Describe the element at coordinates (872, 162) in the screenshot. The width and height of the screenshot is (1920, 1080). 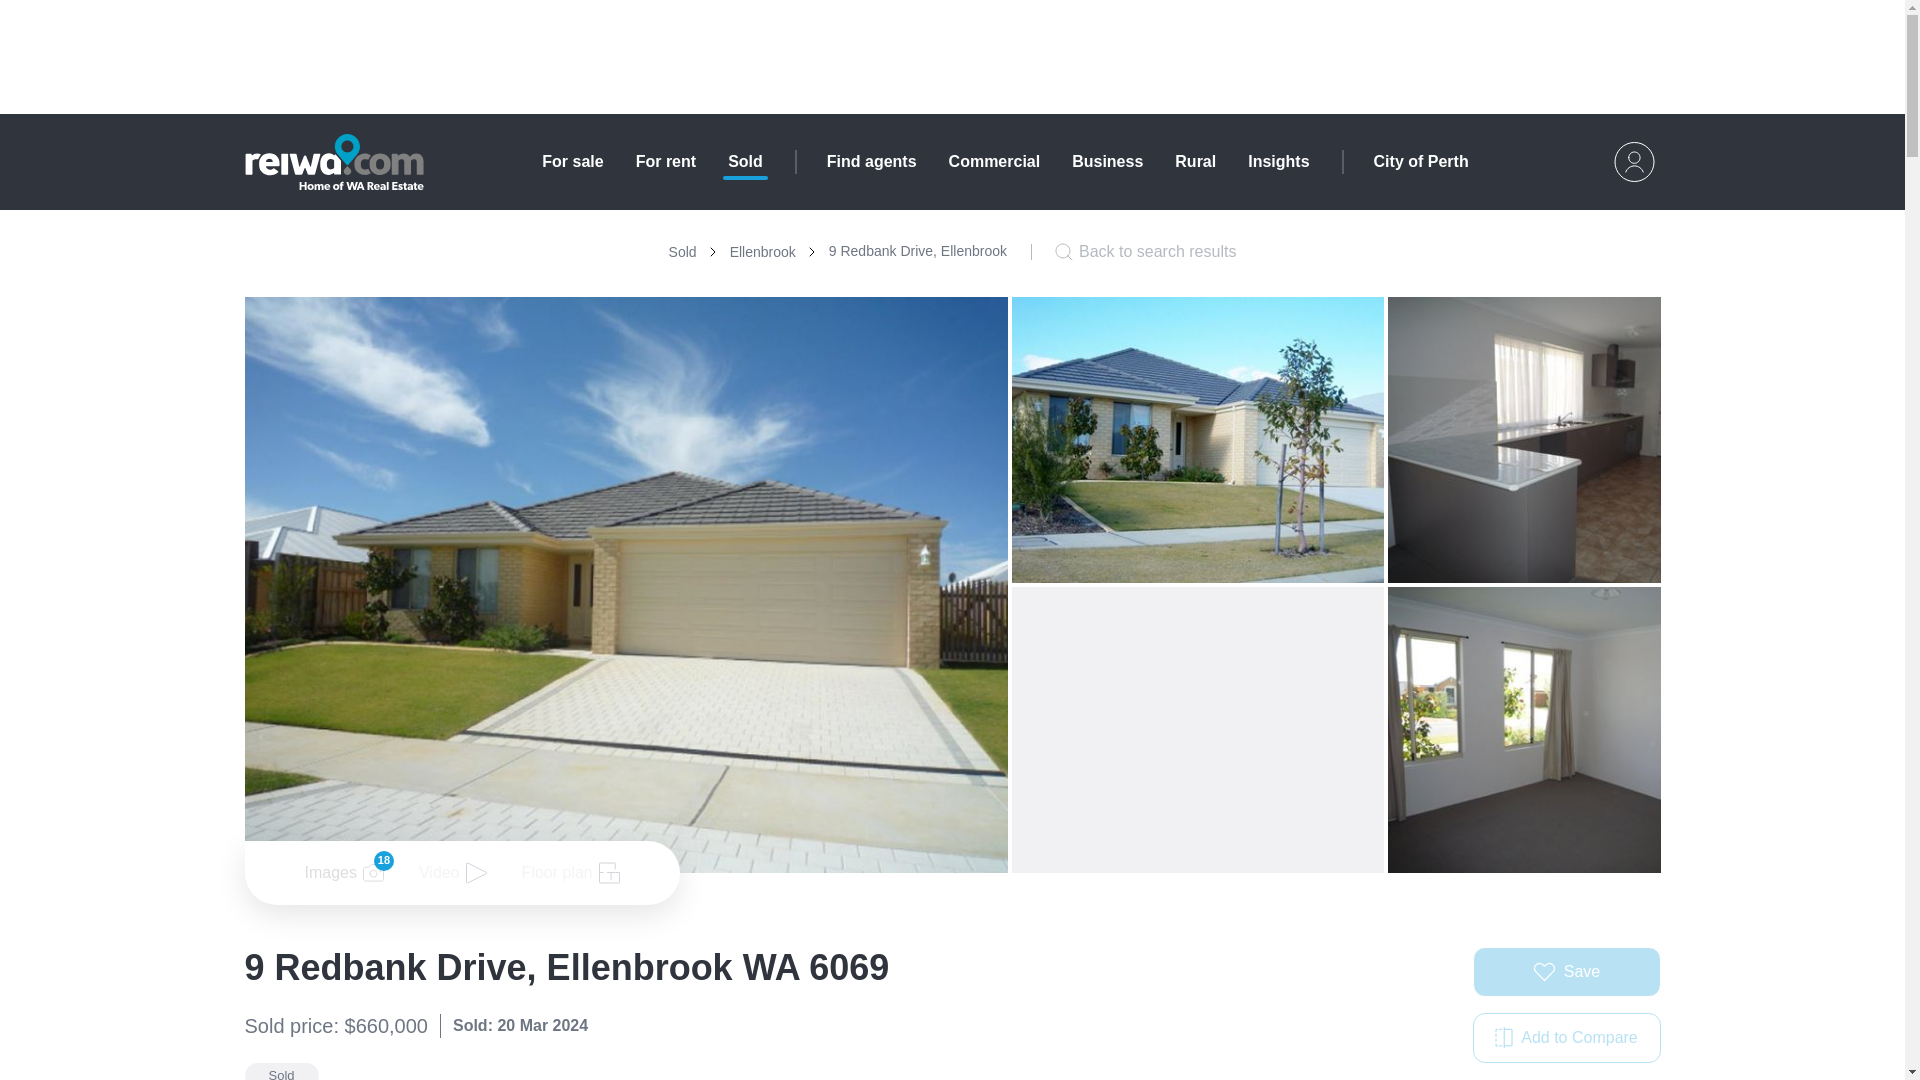
I see `Find agents` at that location.